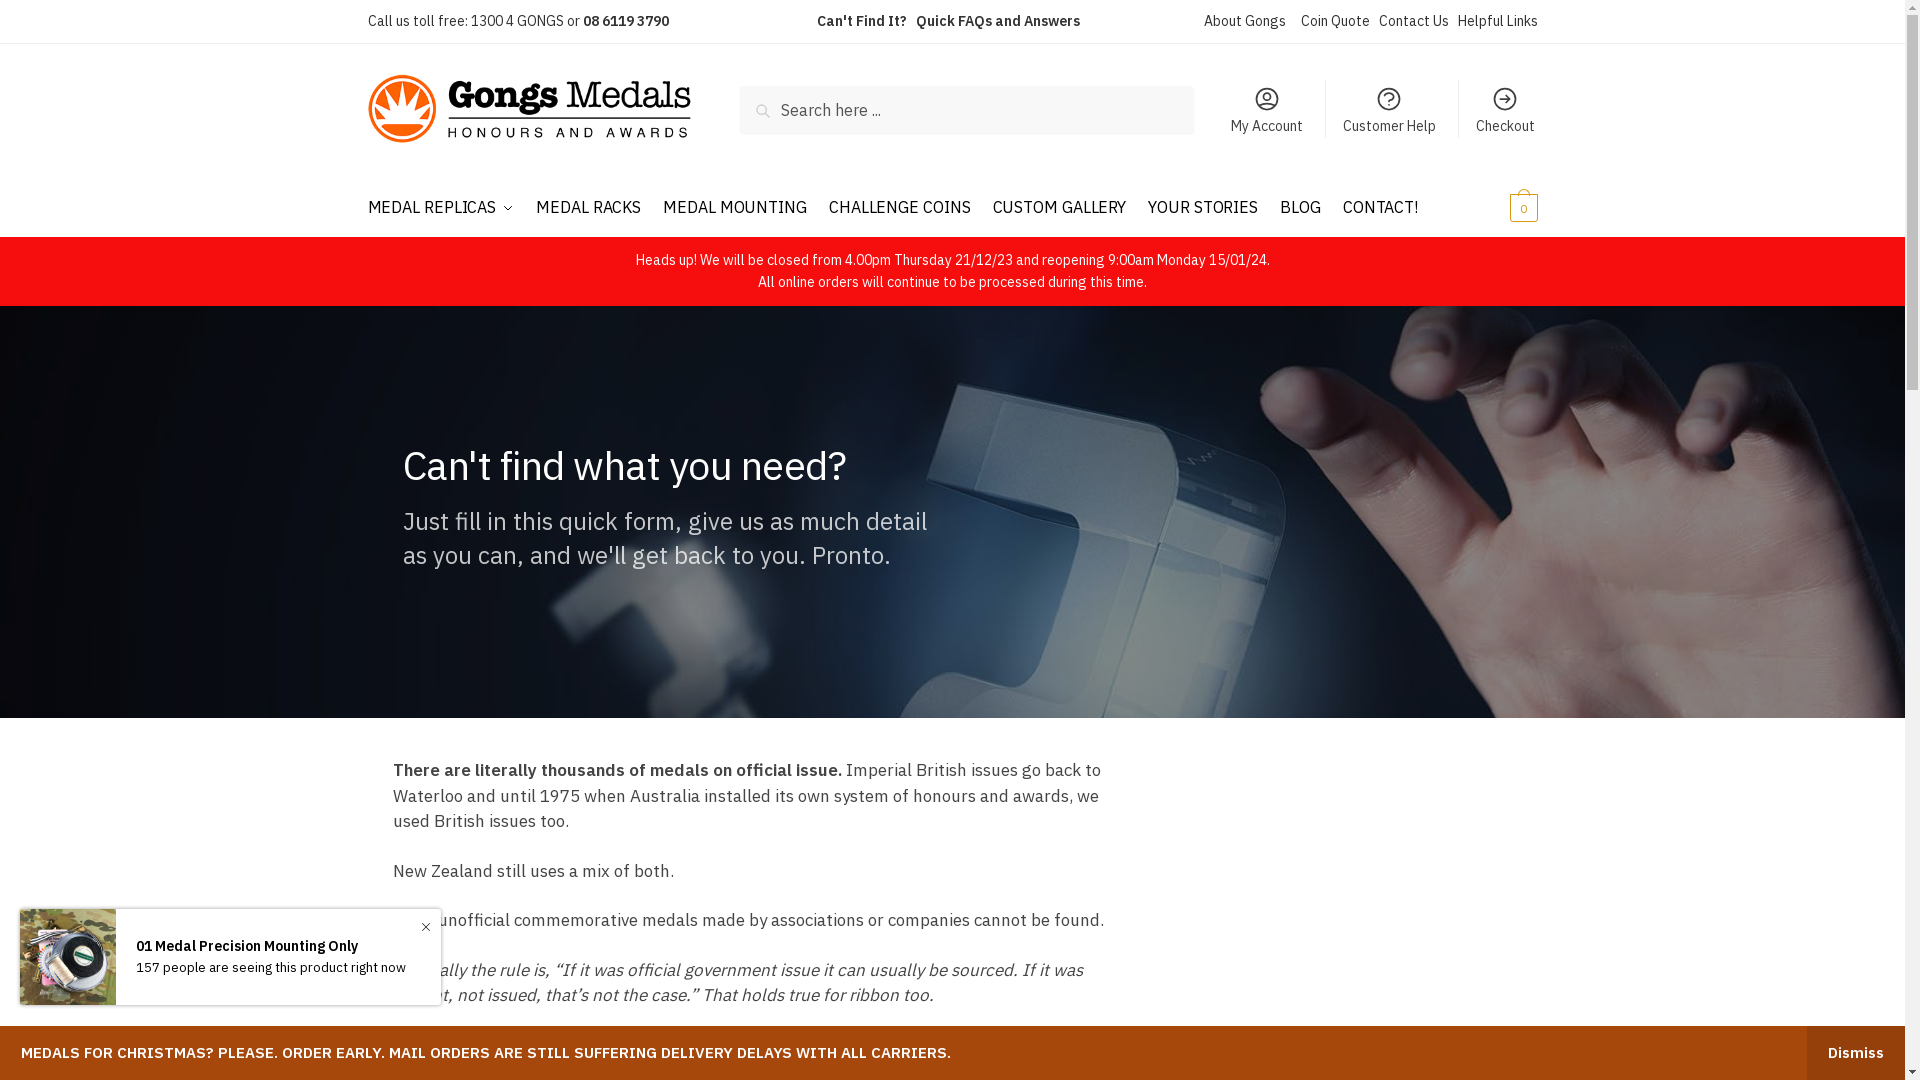 Image resolution: width=1920 pixels, height=1080 pixels. Describe the element at coordinates (446, 207) in the screenshot. I see `MEDAL REPLICAS` at that location.